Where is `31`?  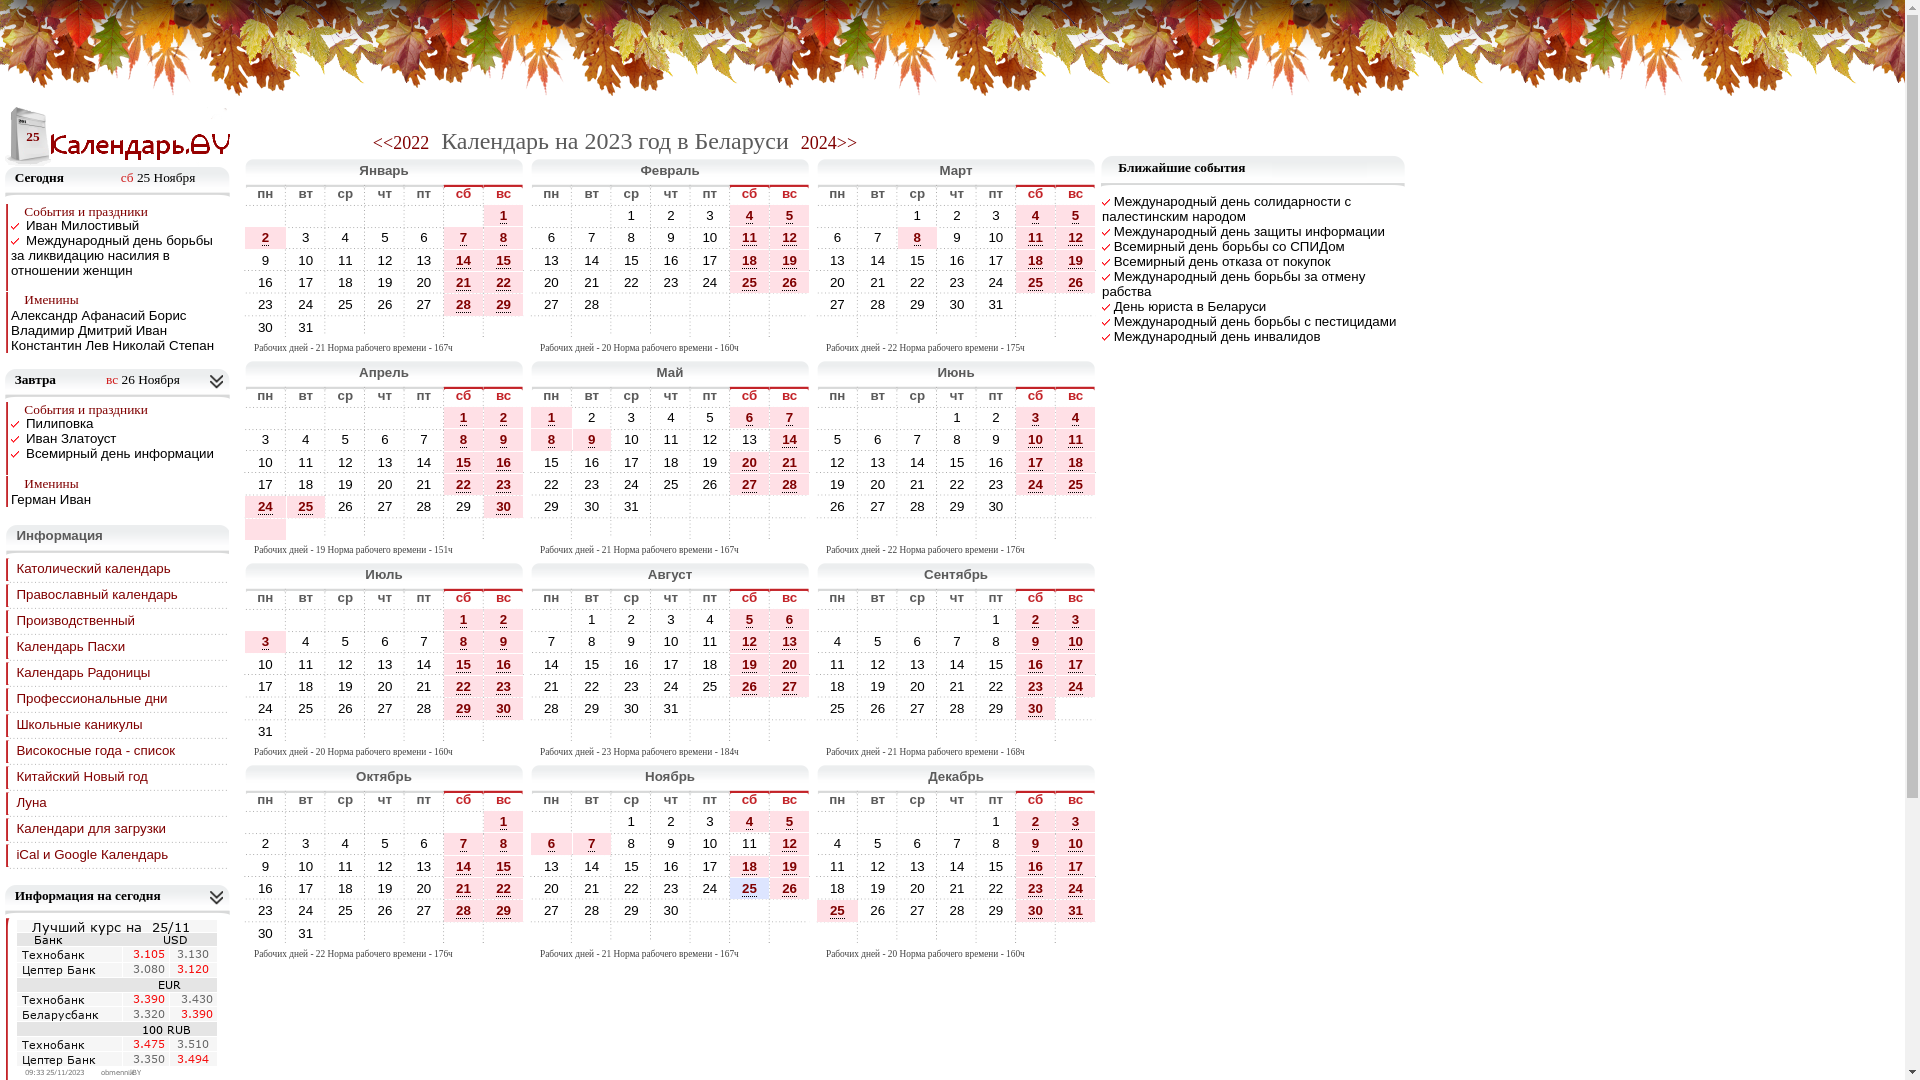 31 is located at coordinates (672, 708).